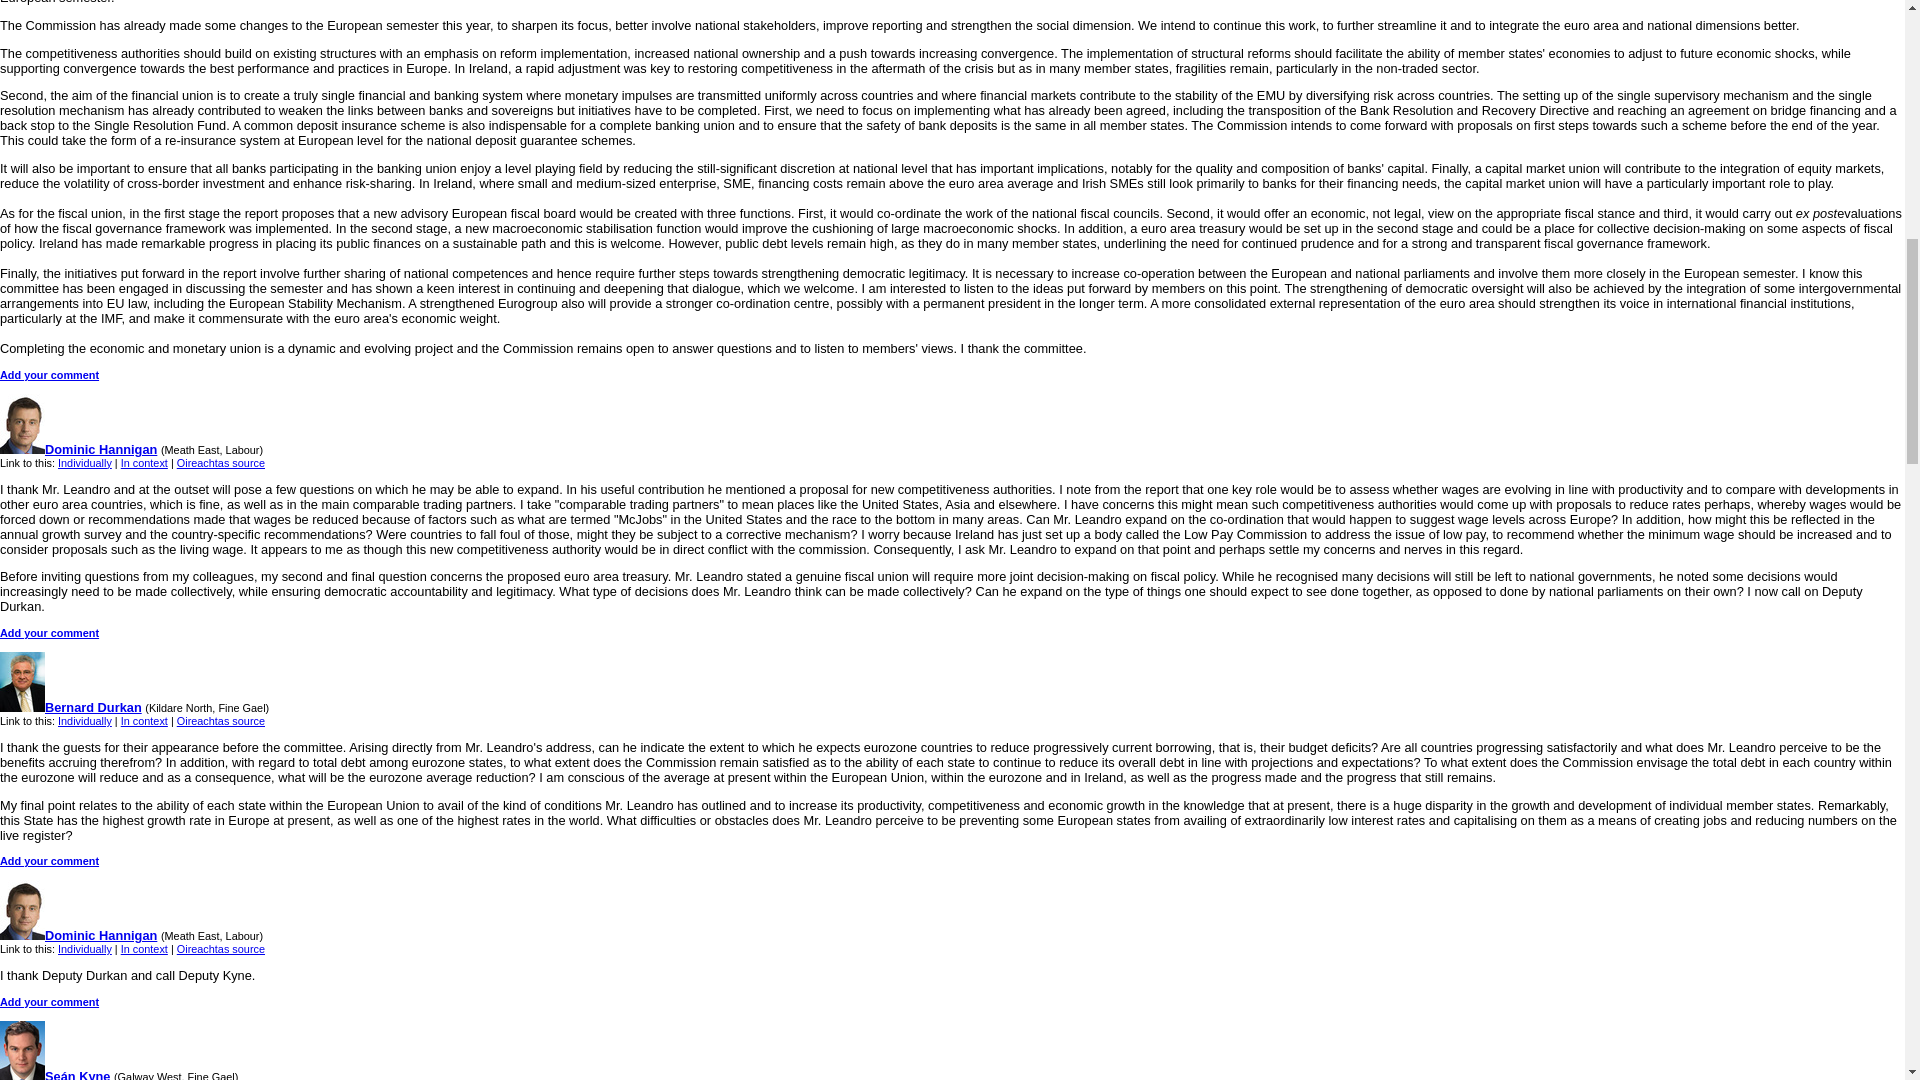  Describe the element at coordinates (50, 375) in the screenshot. I see `Comment on this` at that location.